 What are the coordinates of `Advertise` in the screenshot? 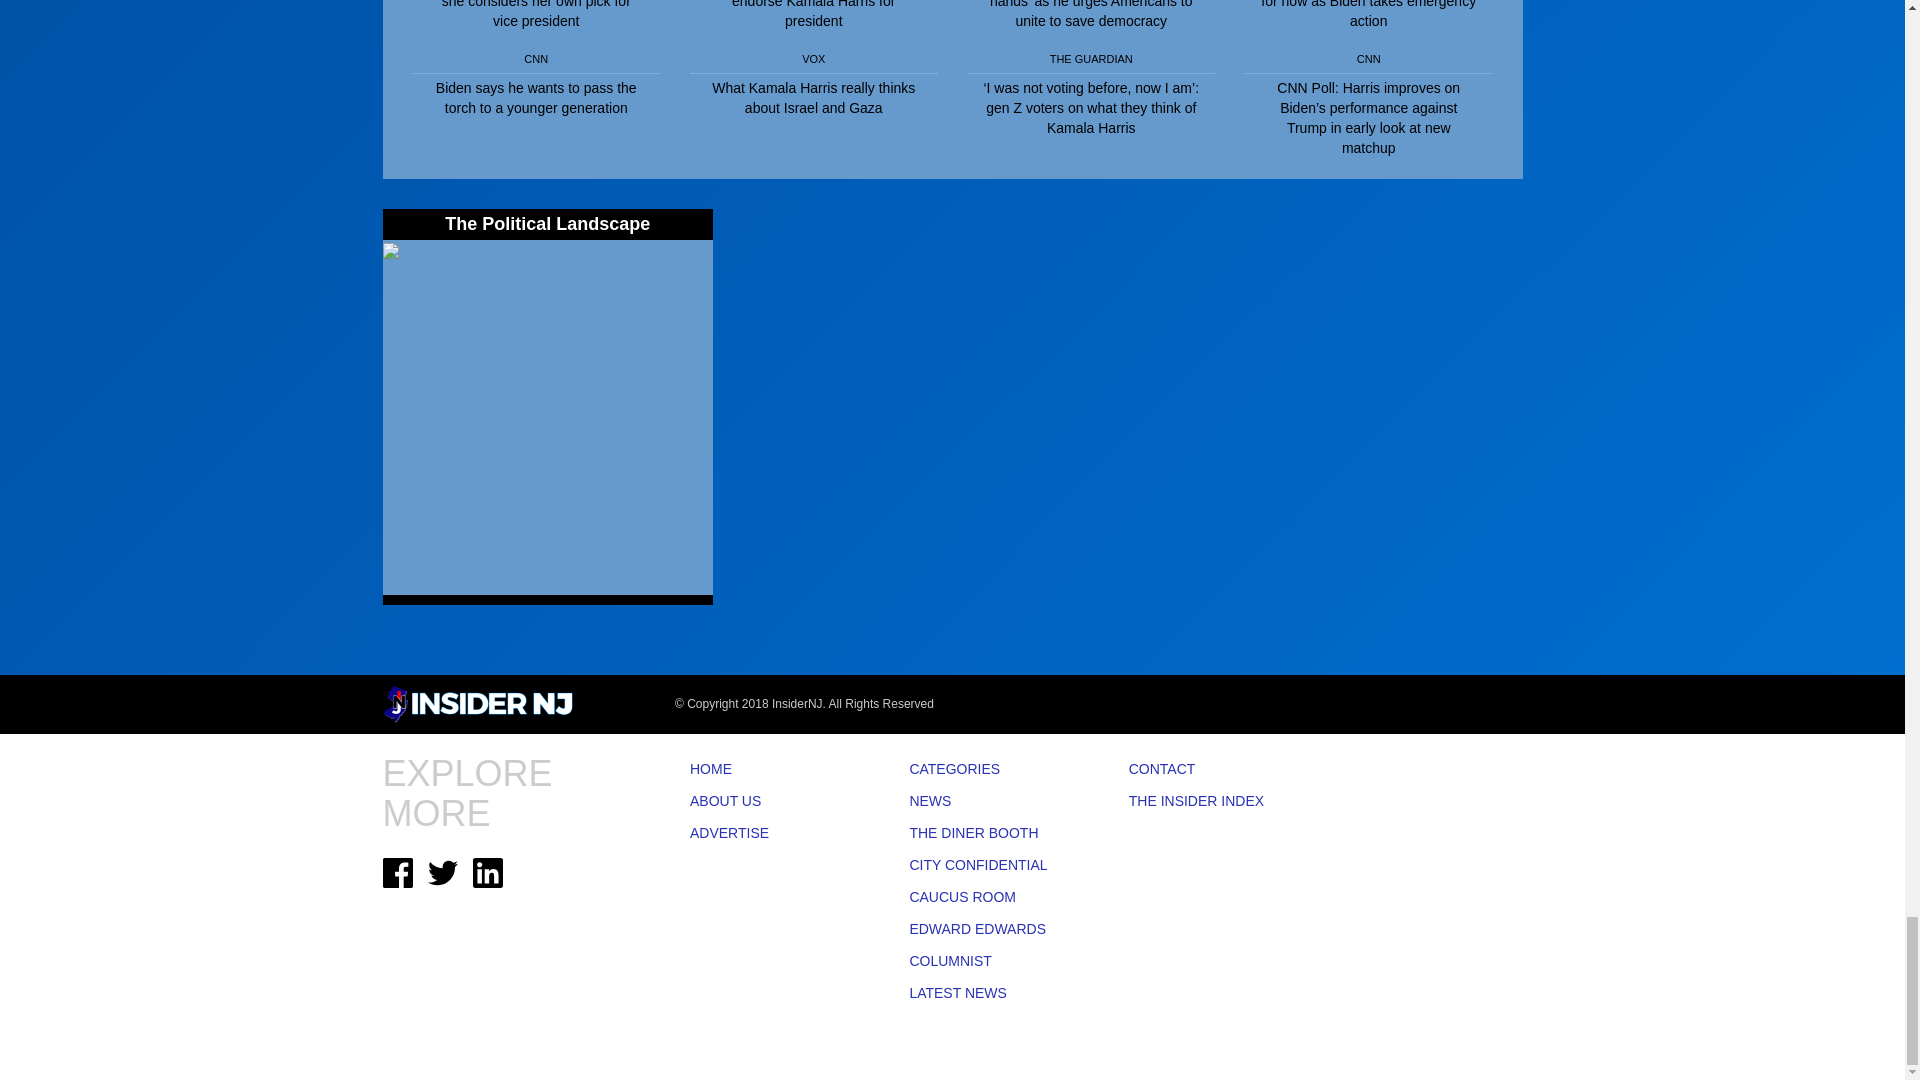 It's located at (770, 833).